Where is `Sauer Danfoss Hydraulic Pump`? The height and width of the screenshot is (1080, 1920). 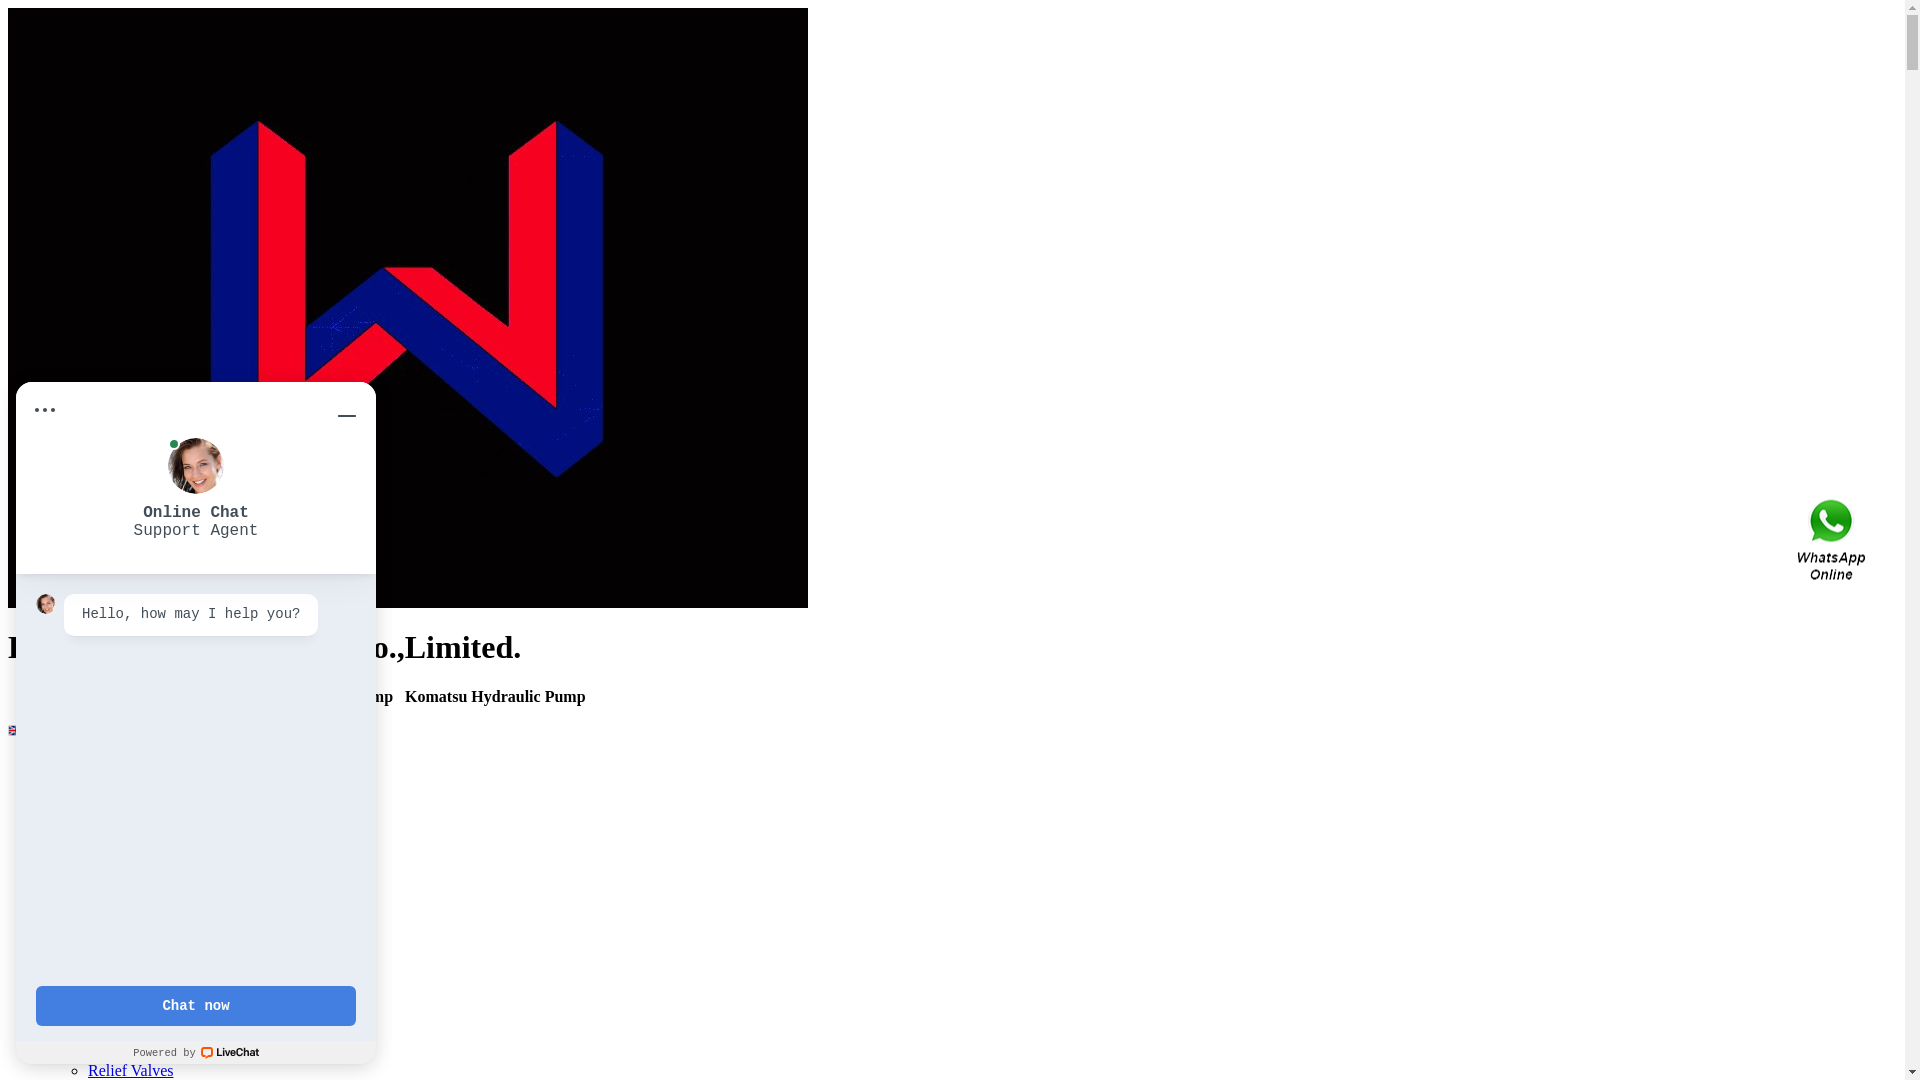
Sauer Danfoss Hydraulic Pump is located at coordinates (189, 908).